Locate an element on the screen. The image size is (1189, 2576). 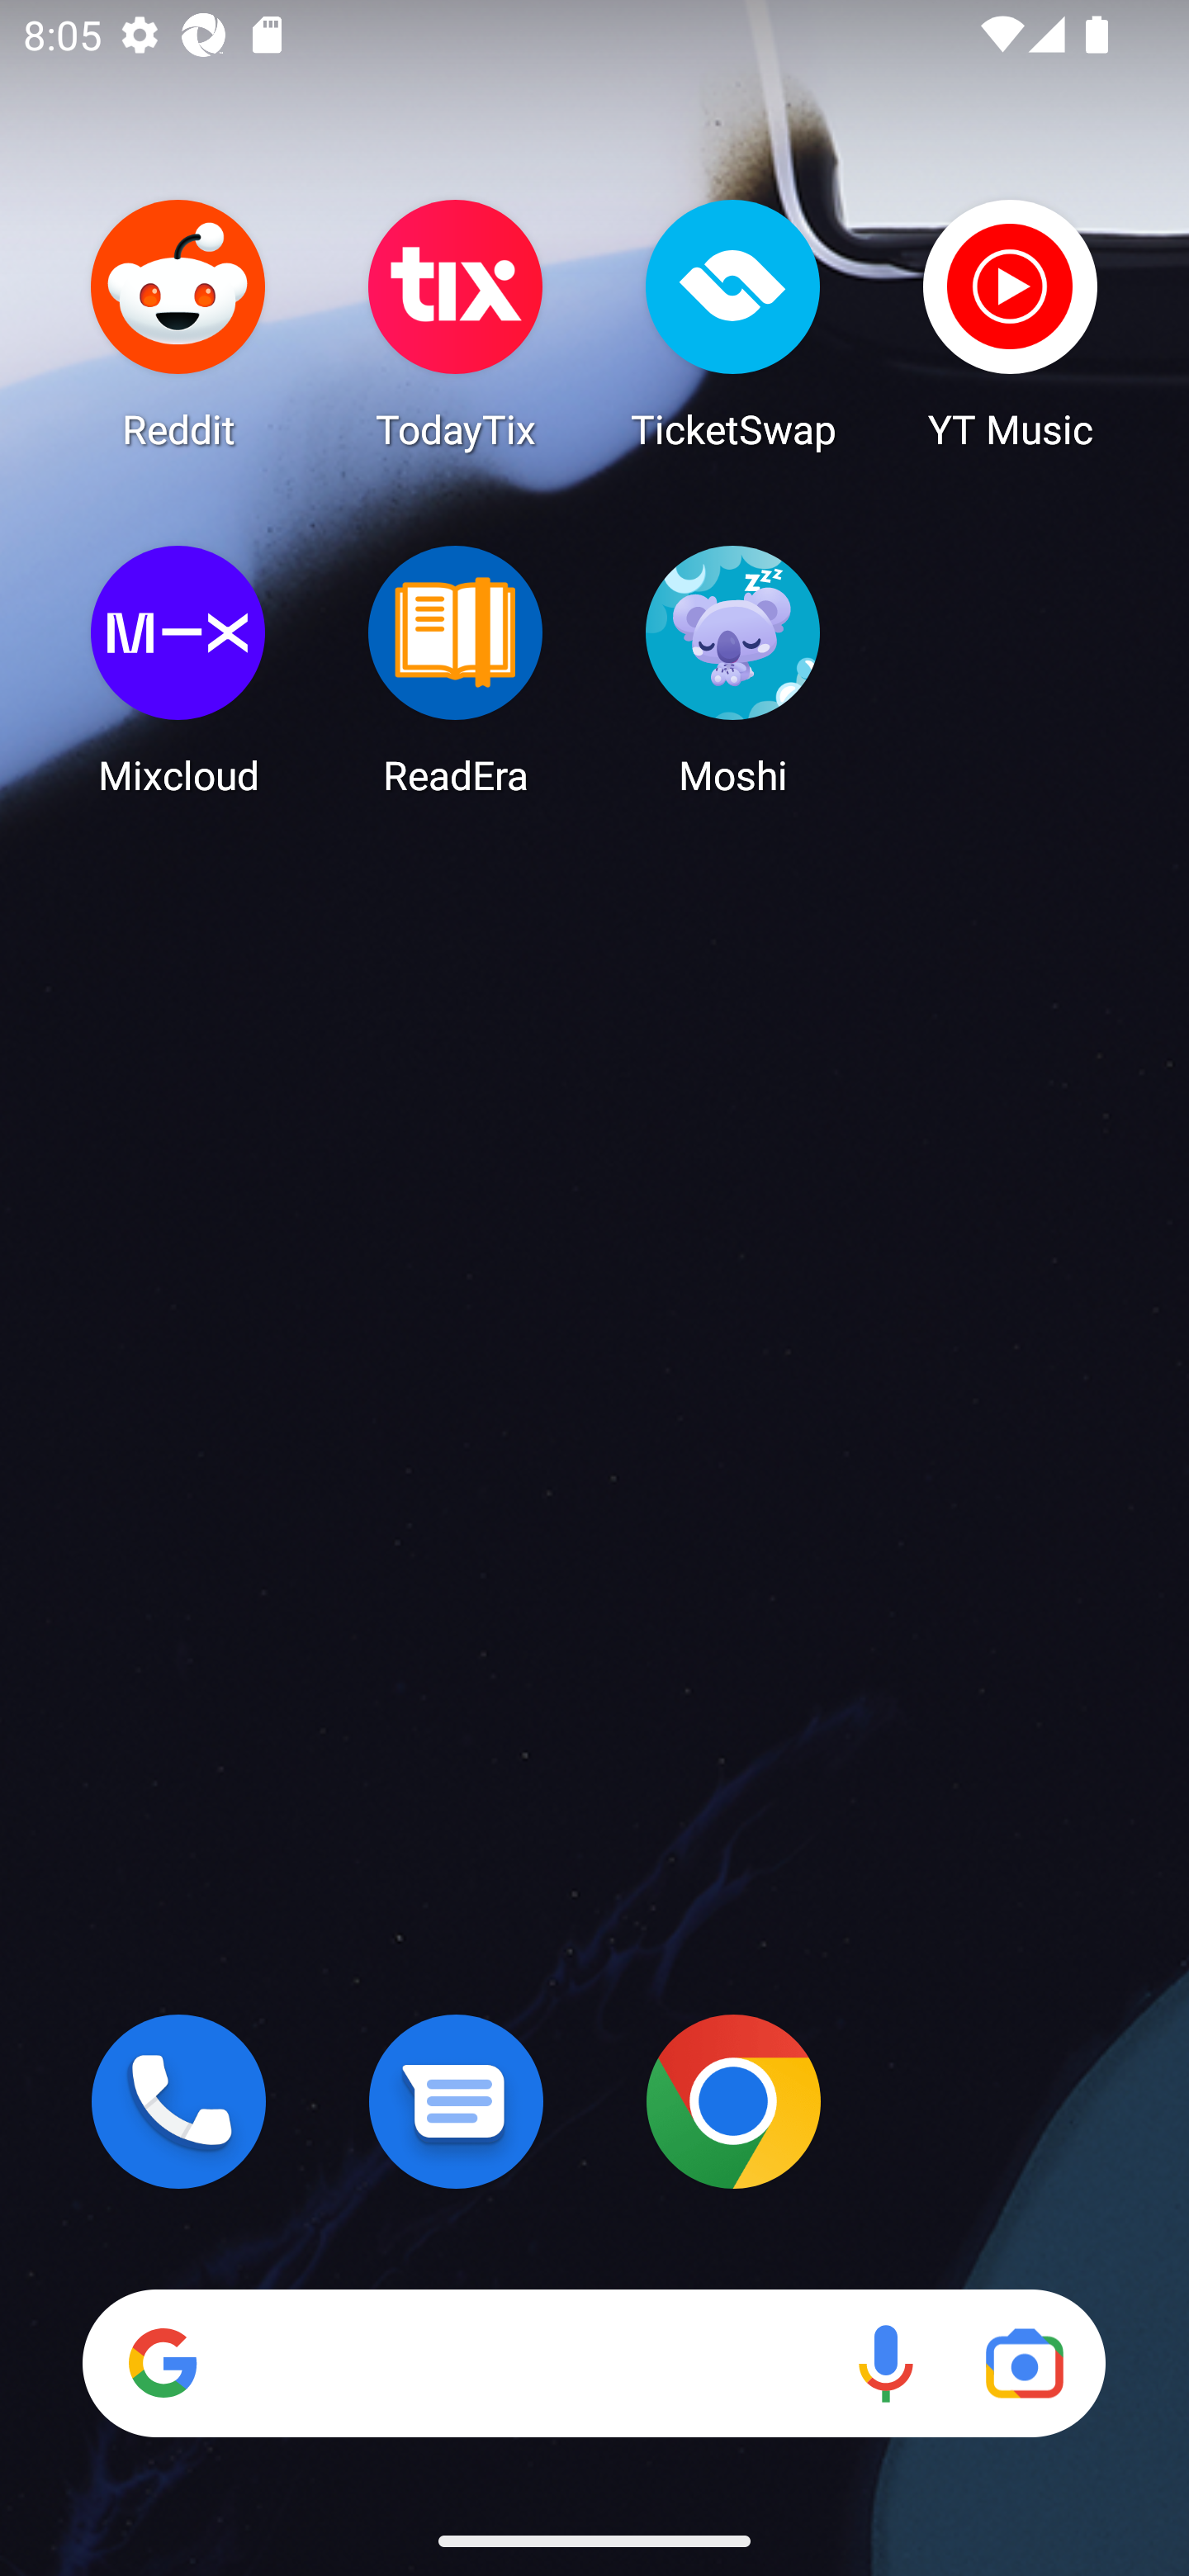
Voice search is located at coordinates (885, 2363).